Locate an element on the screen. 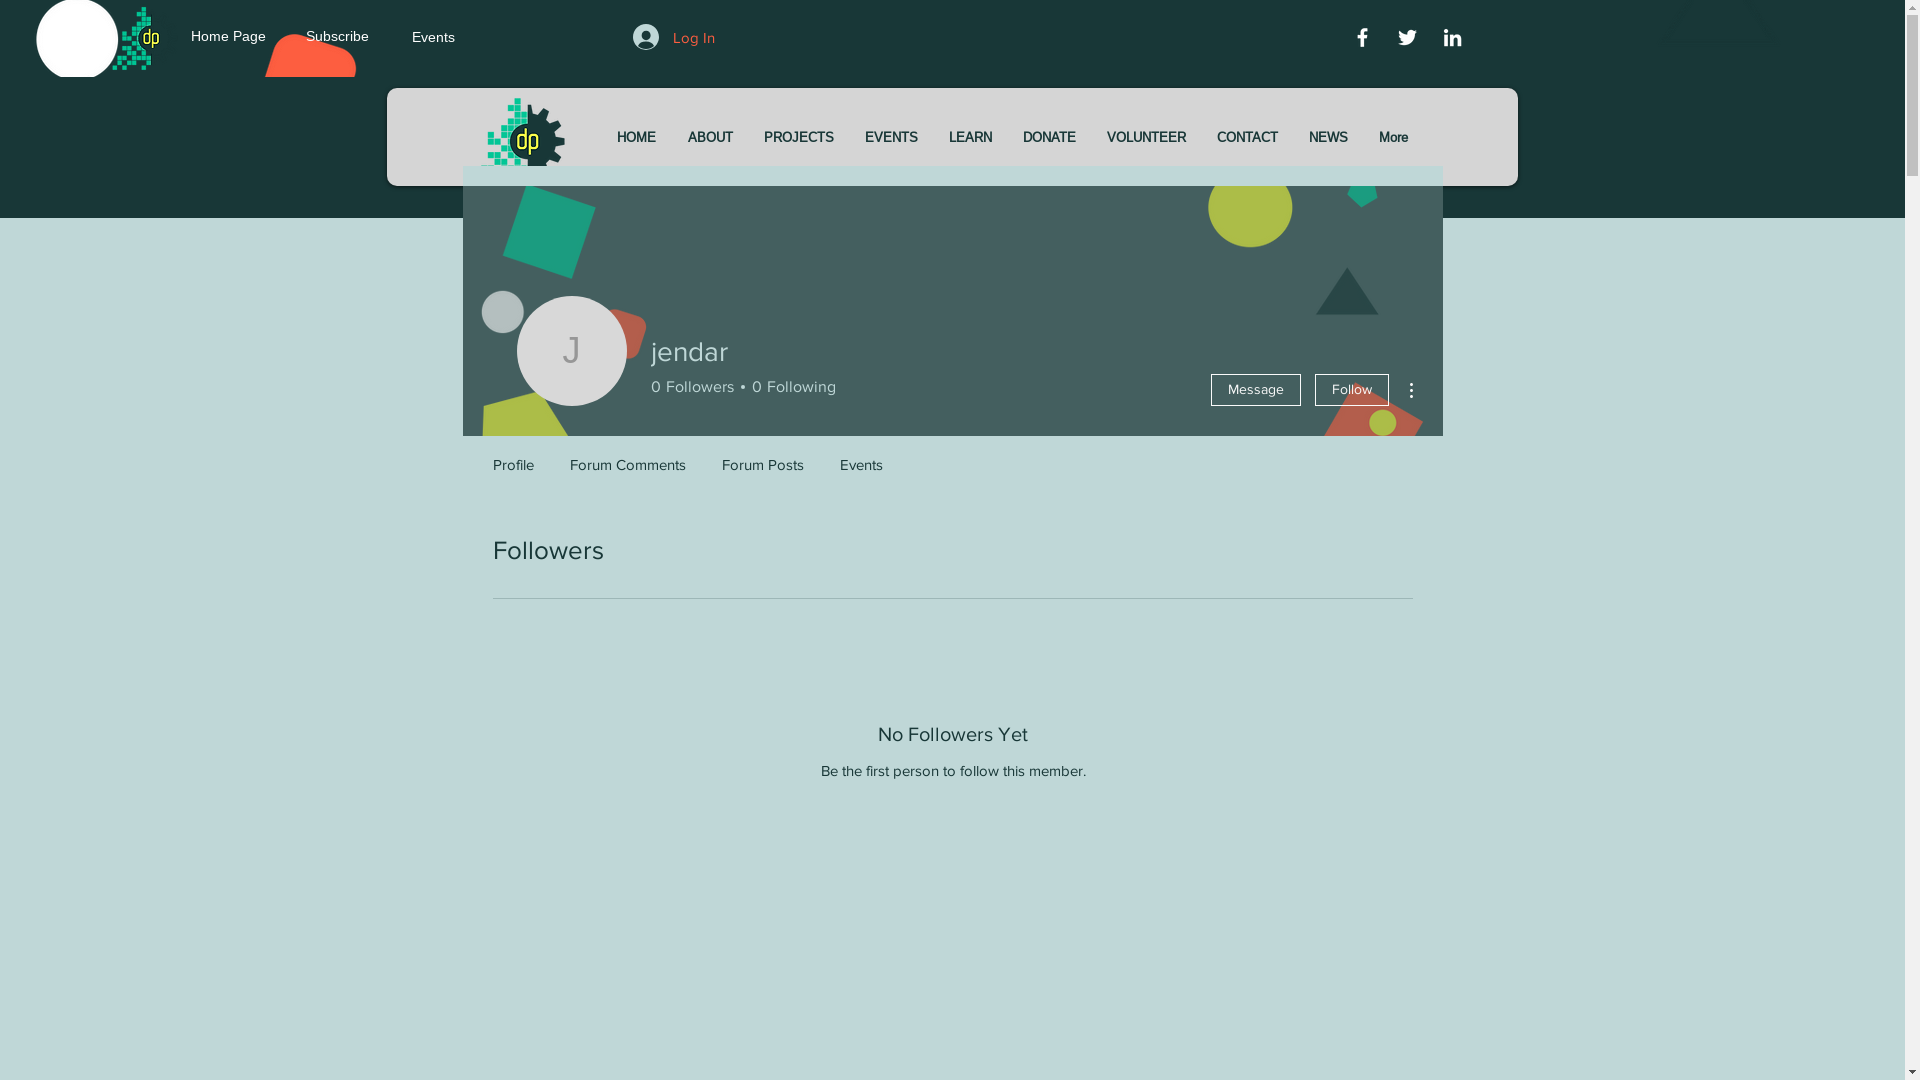 Image resolution: width=1920 pixels, height=1080 pixels. Forum Comments is located at coordinates (628, 456).